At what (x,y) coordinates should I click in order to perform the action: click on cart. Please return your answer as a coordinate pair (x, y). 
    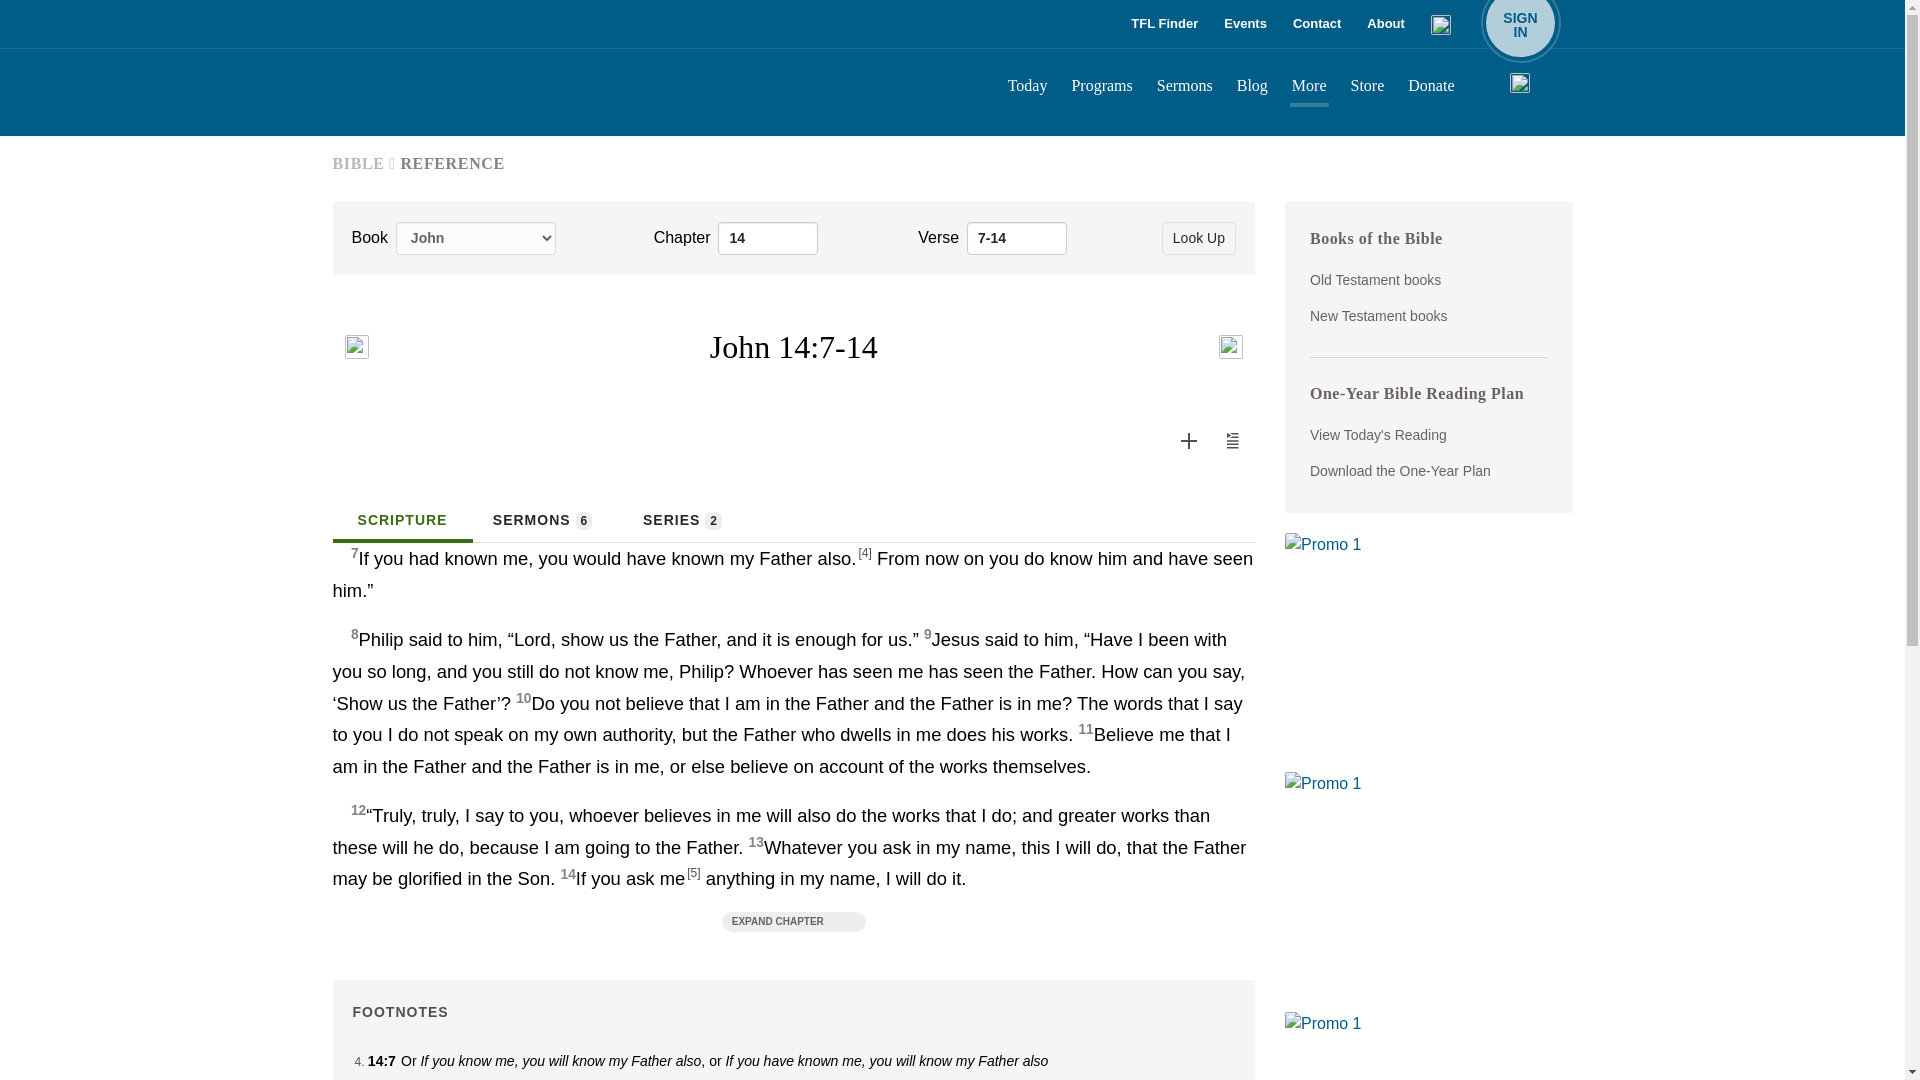
    Looking at the image, I should click on (1017, 238).